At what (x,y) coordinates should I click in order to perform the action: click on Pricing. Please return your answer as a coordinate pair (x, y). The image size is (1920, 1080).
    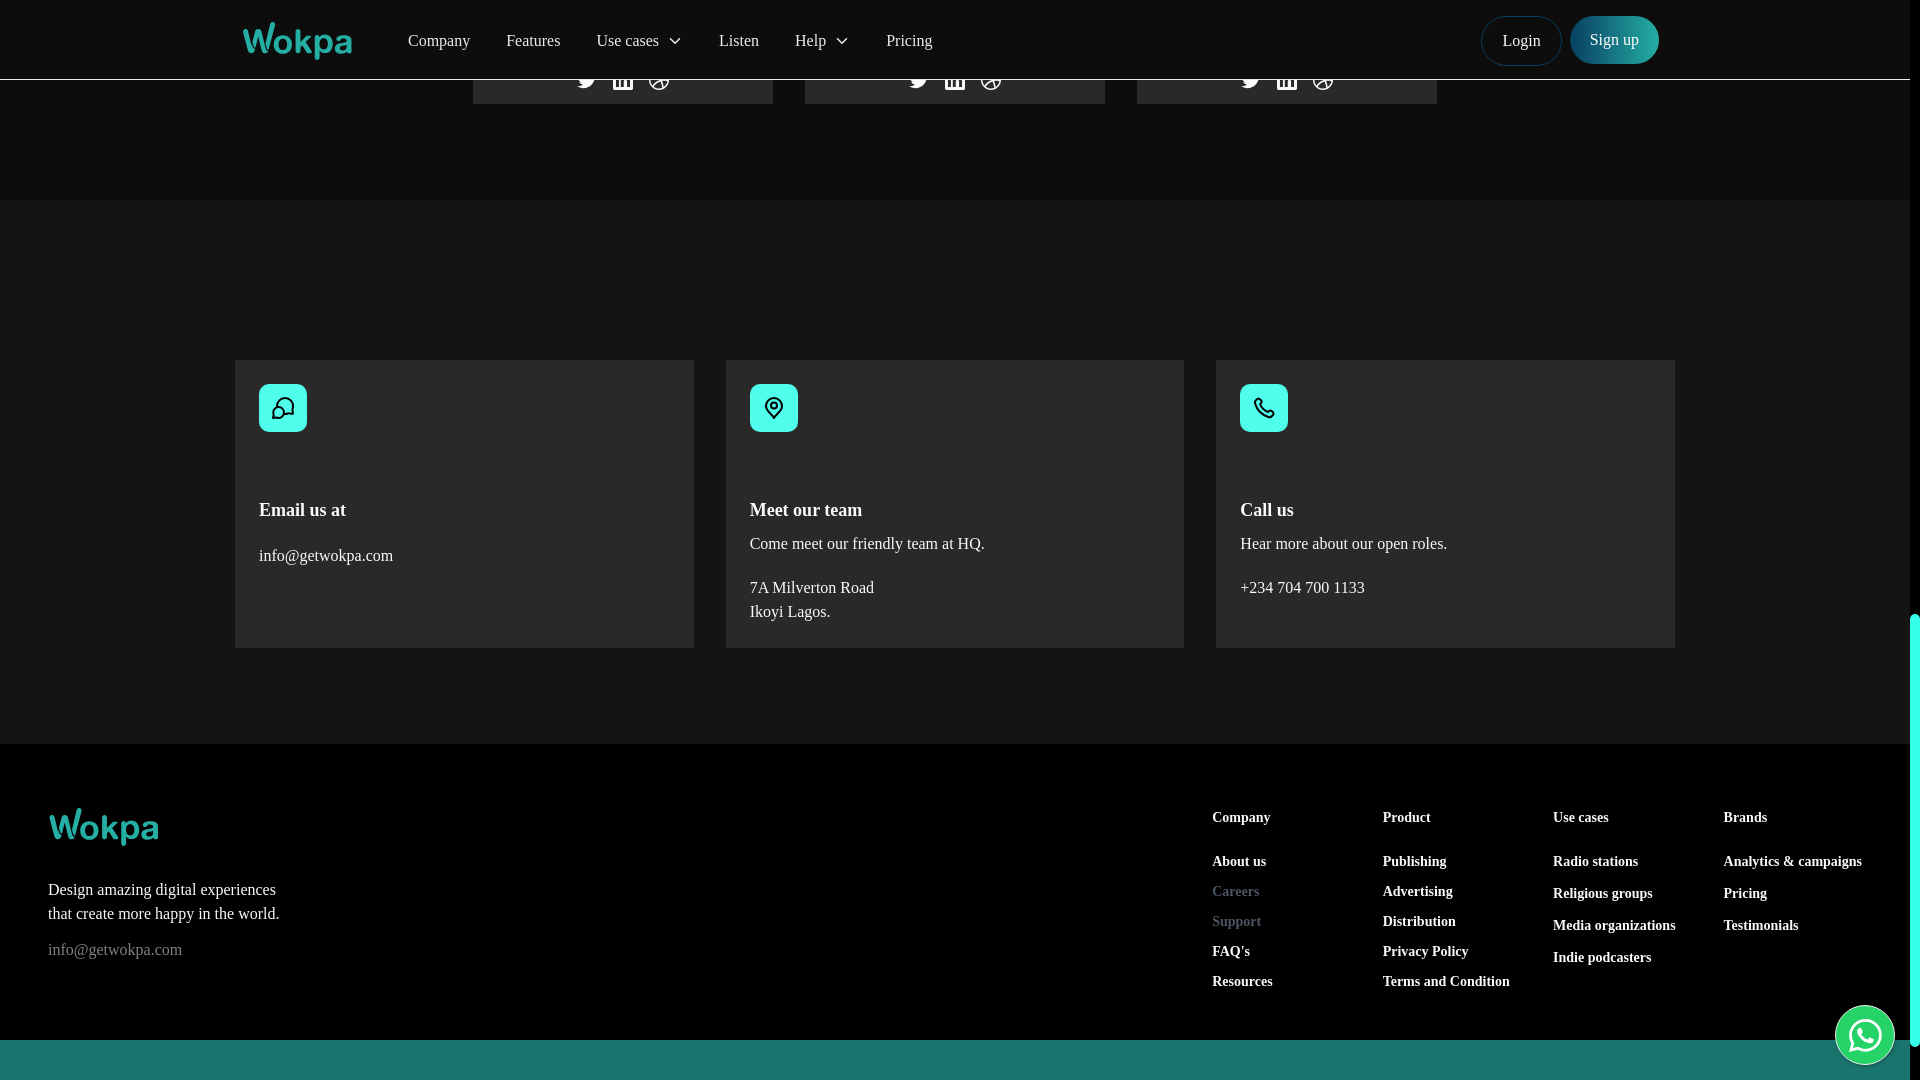
    Looking at the image, I should click on (1746, 892).